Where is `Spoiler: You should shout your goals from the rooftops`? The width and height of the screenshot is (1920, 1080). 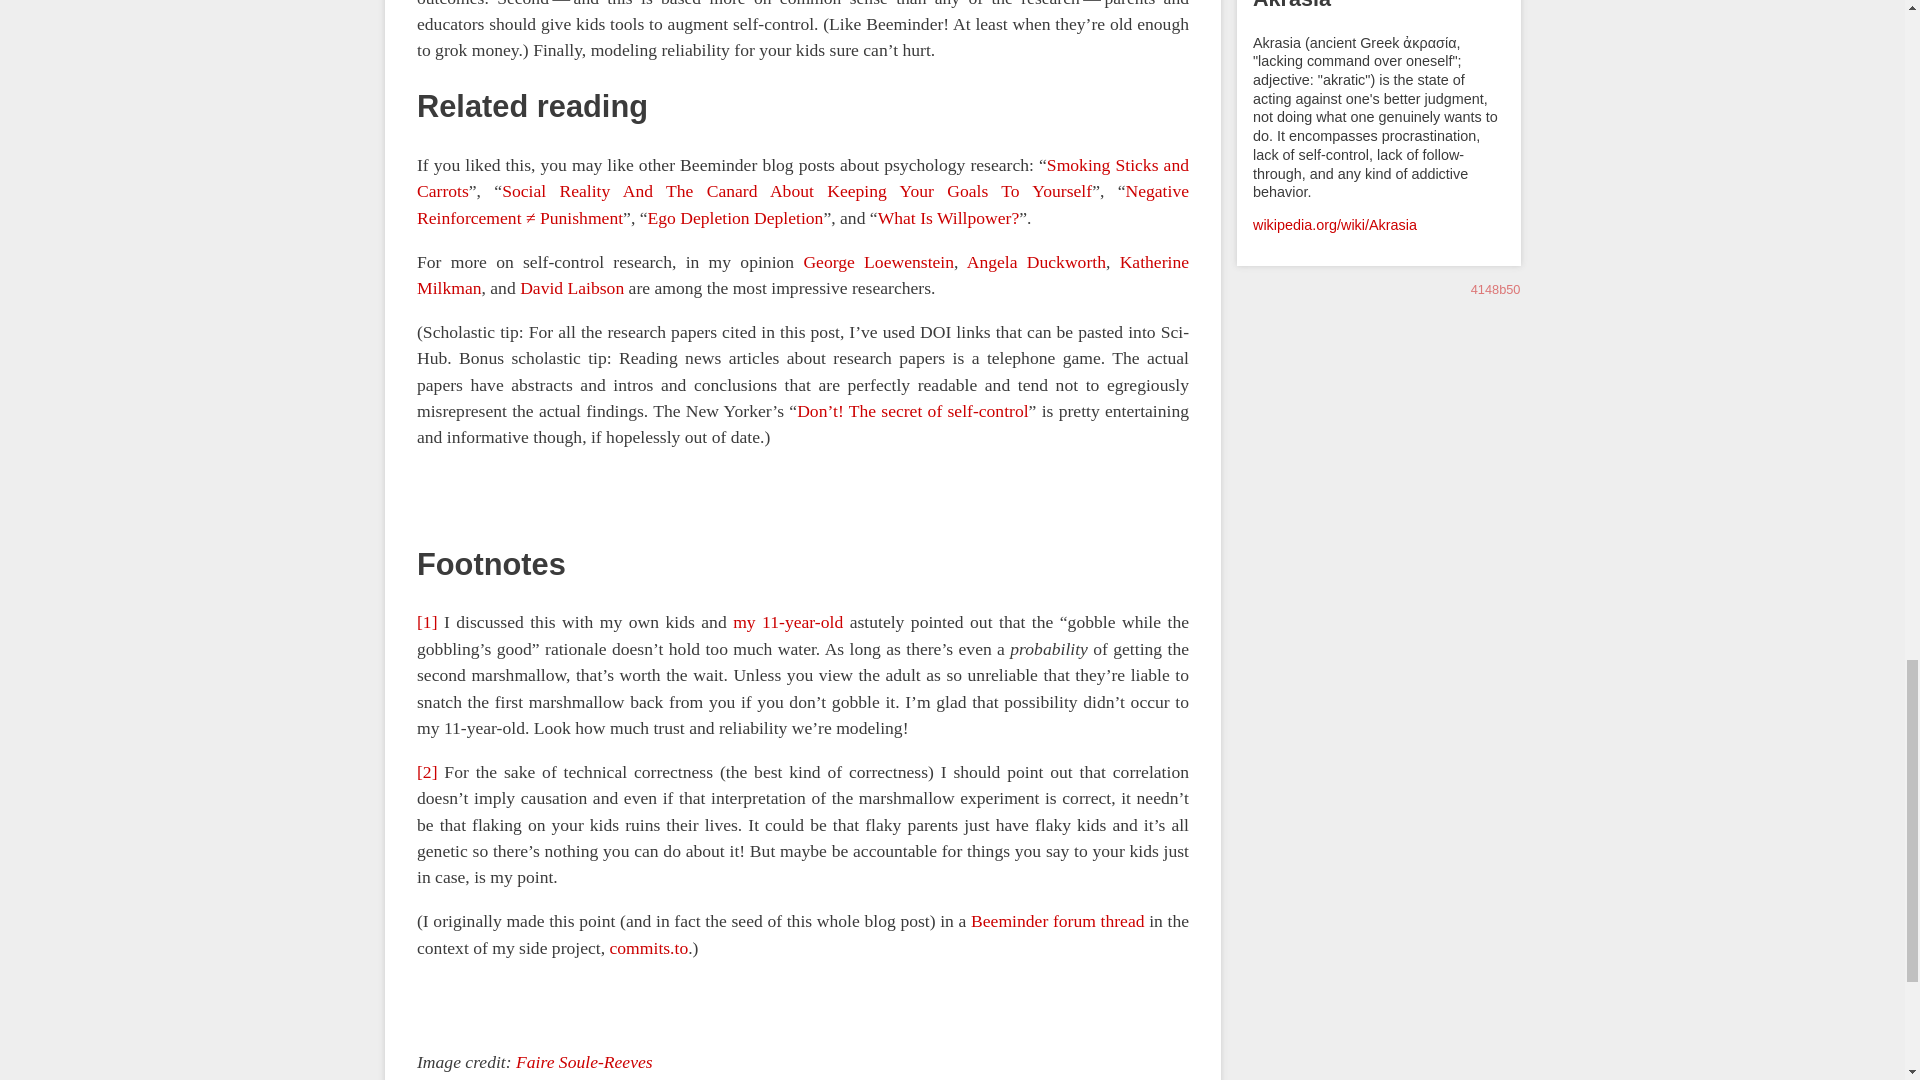
Spoiler: You should shout your goals from the rooftops is located at coordinates (796, 190).